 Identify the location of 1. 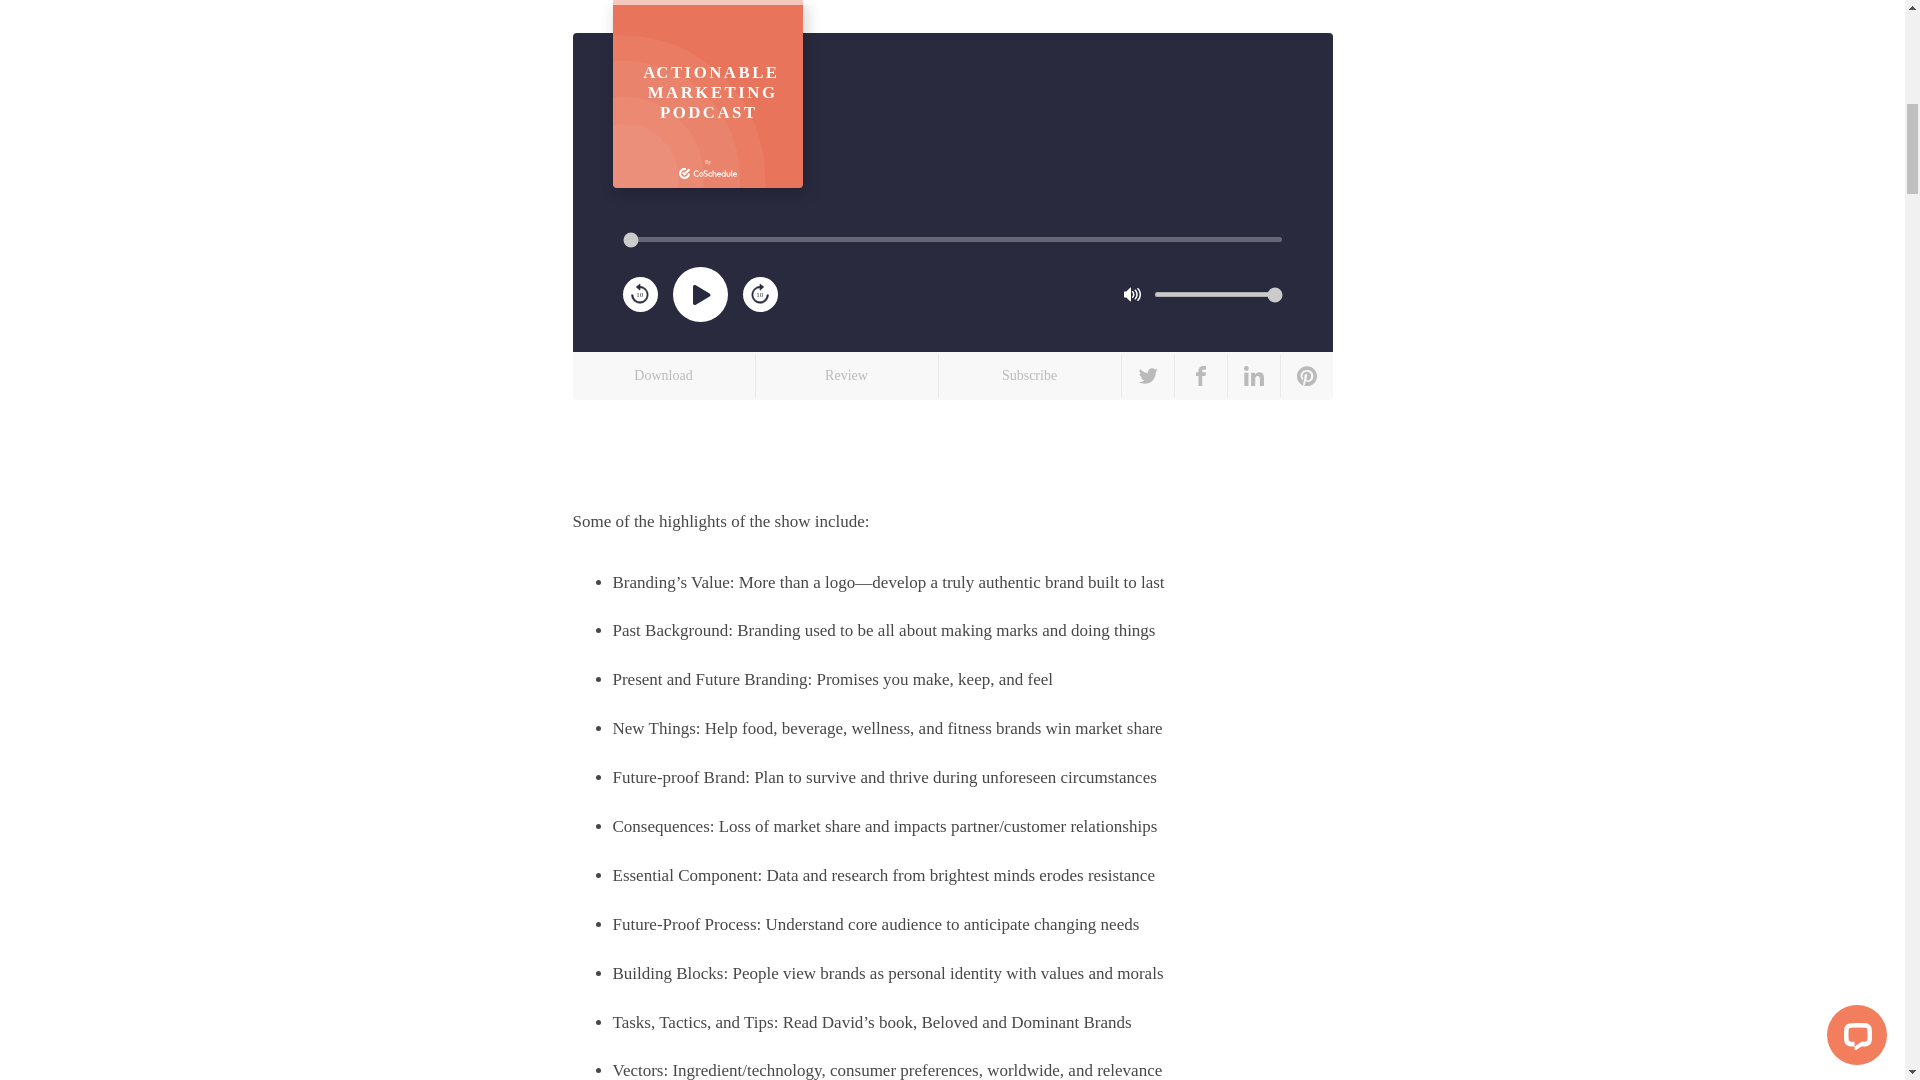
(707, 94).